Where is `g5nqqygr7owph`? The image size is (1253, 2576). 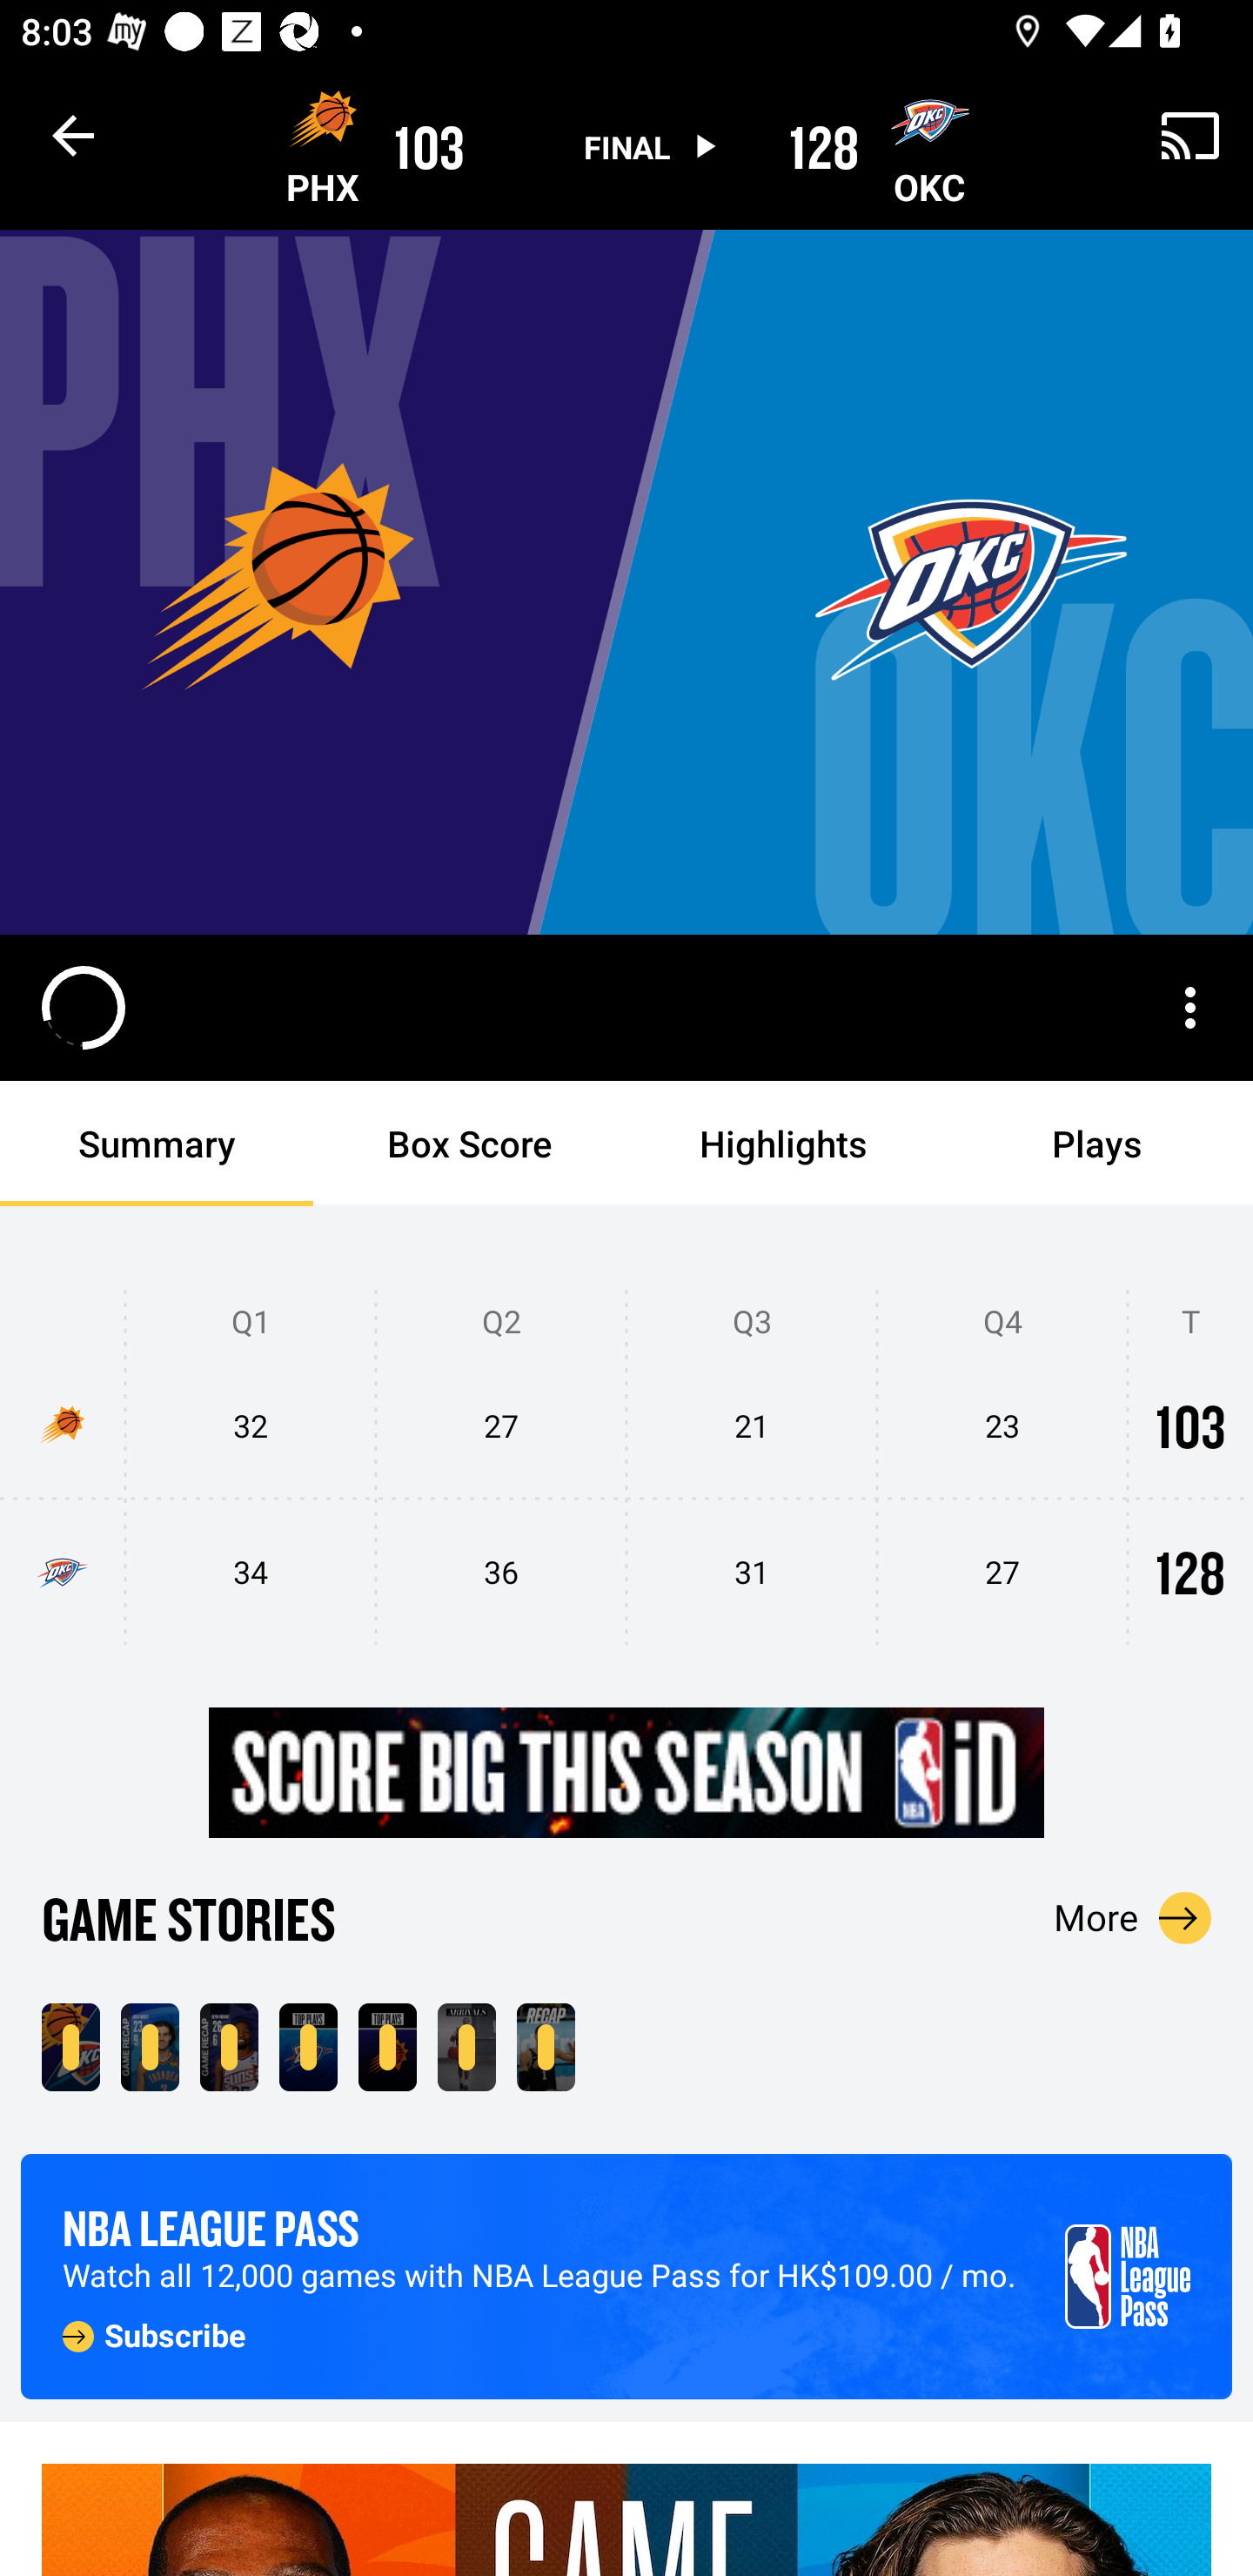 g5nqqygr7owph is located at coordinates (626, 1774).